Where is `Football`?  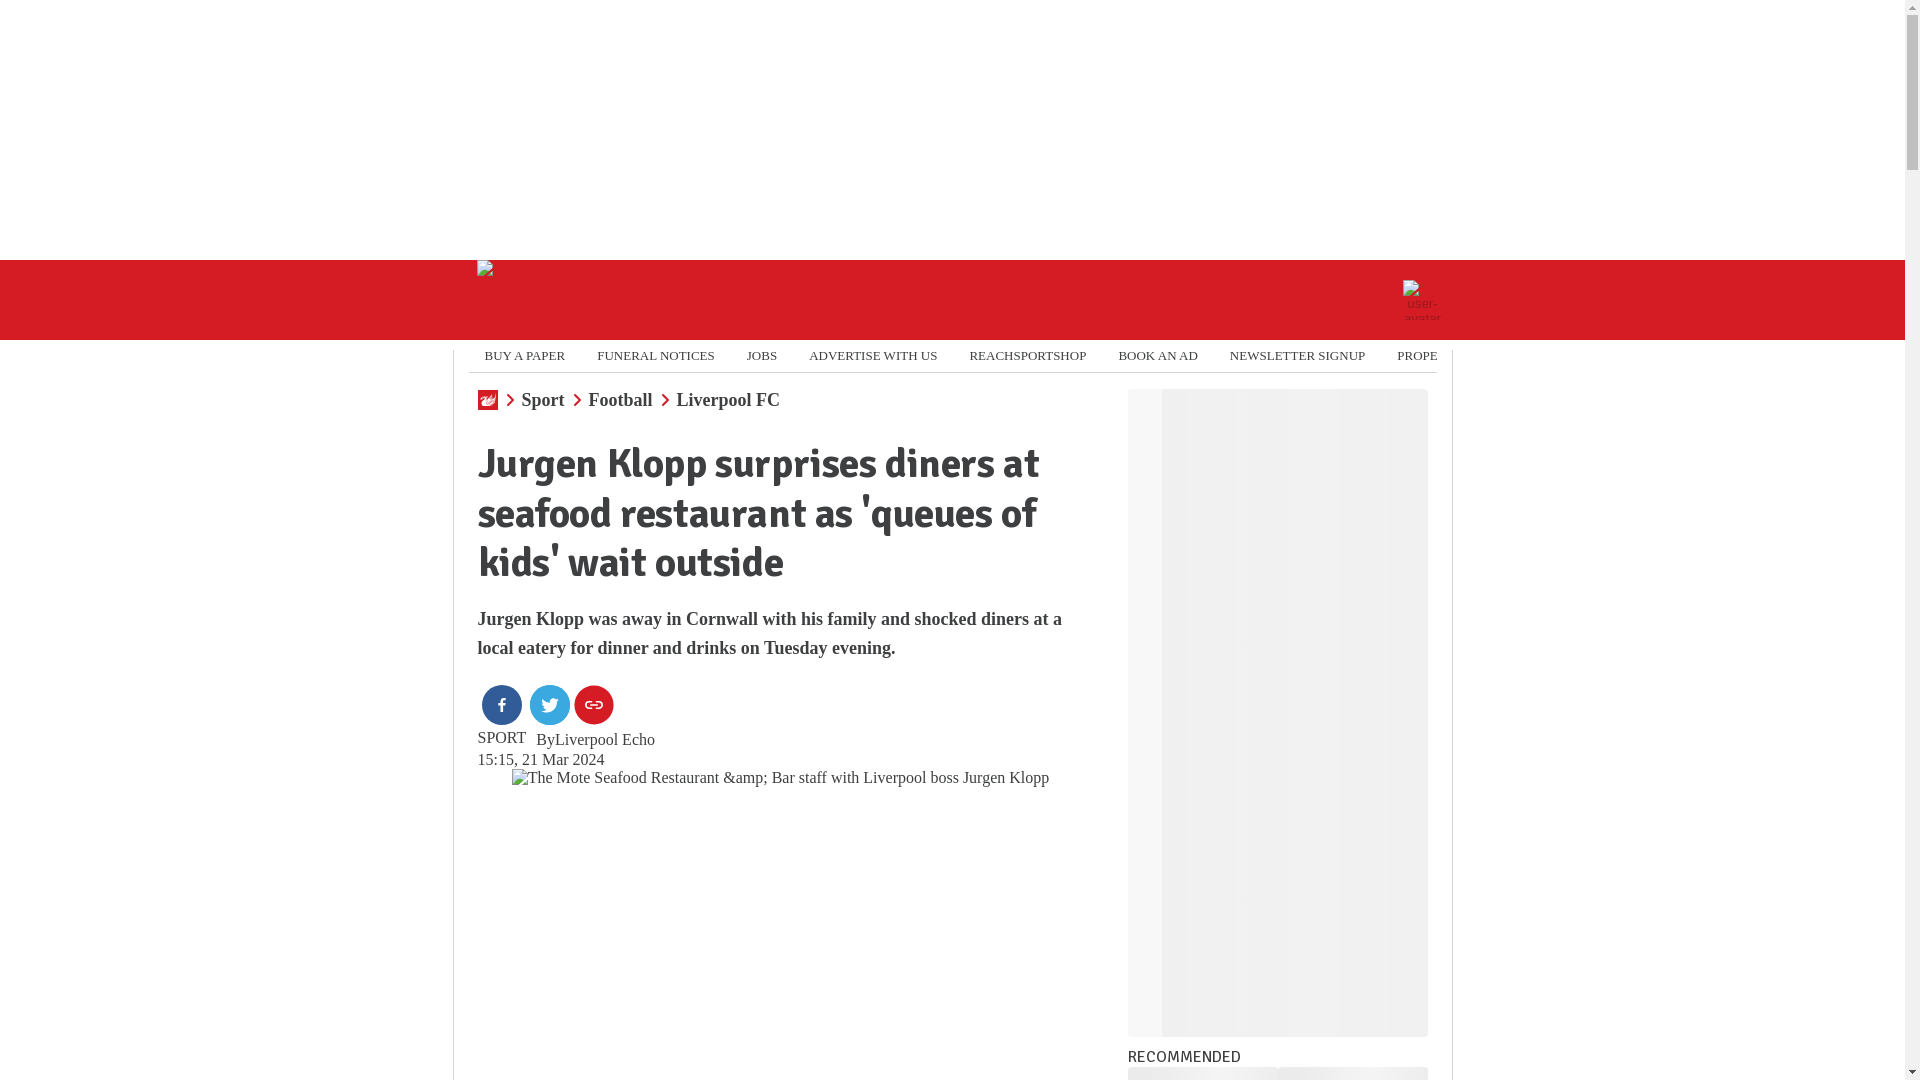
Football is located at coordinates (620, 400).